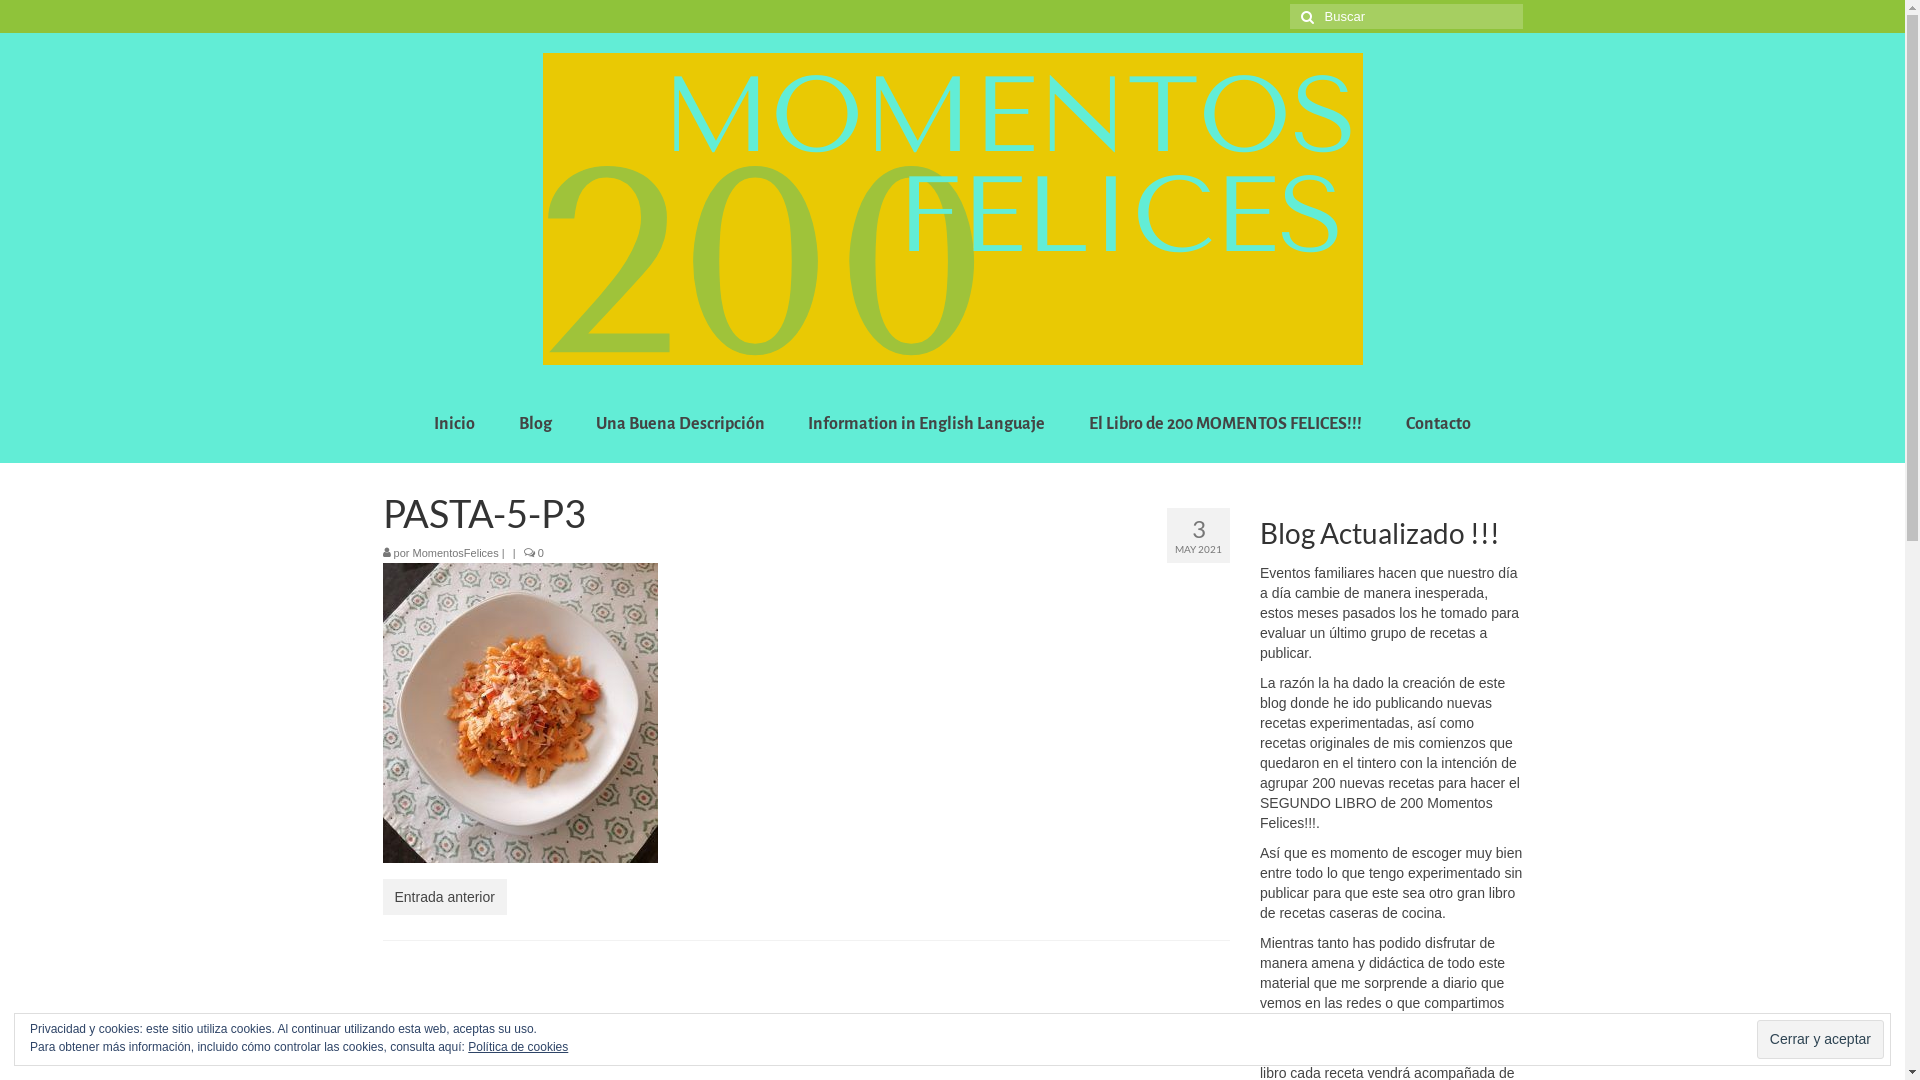 The image size is (1920, 1080). I want to click on Contacto, so click(1438, 424).